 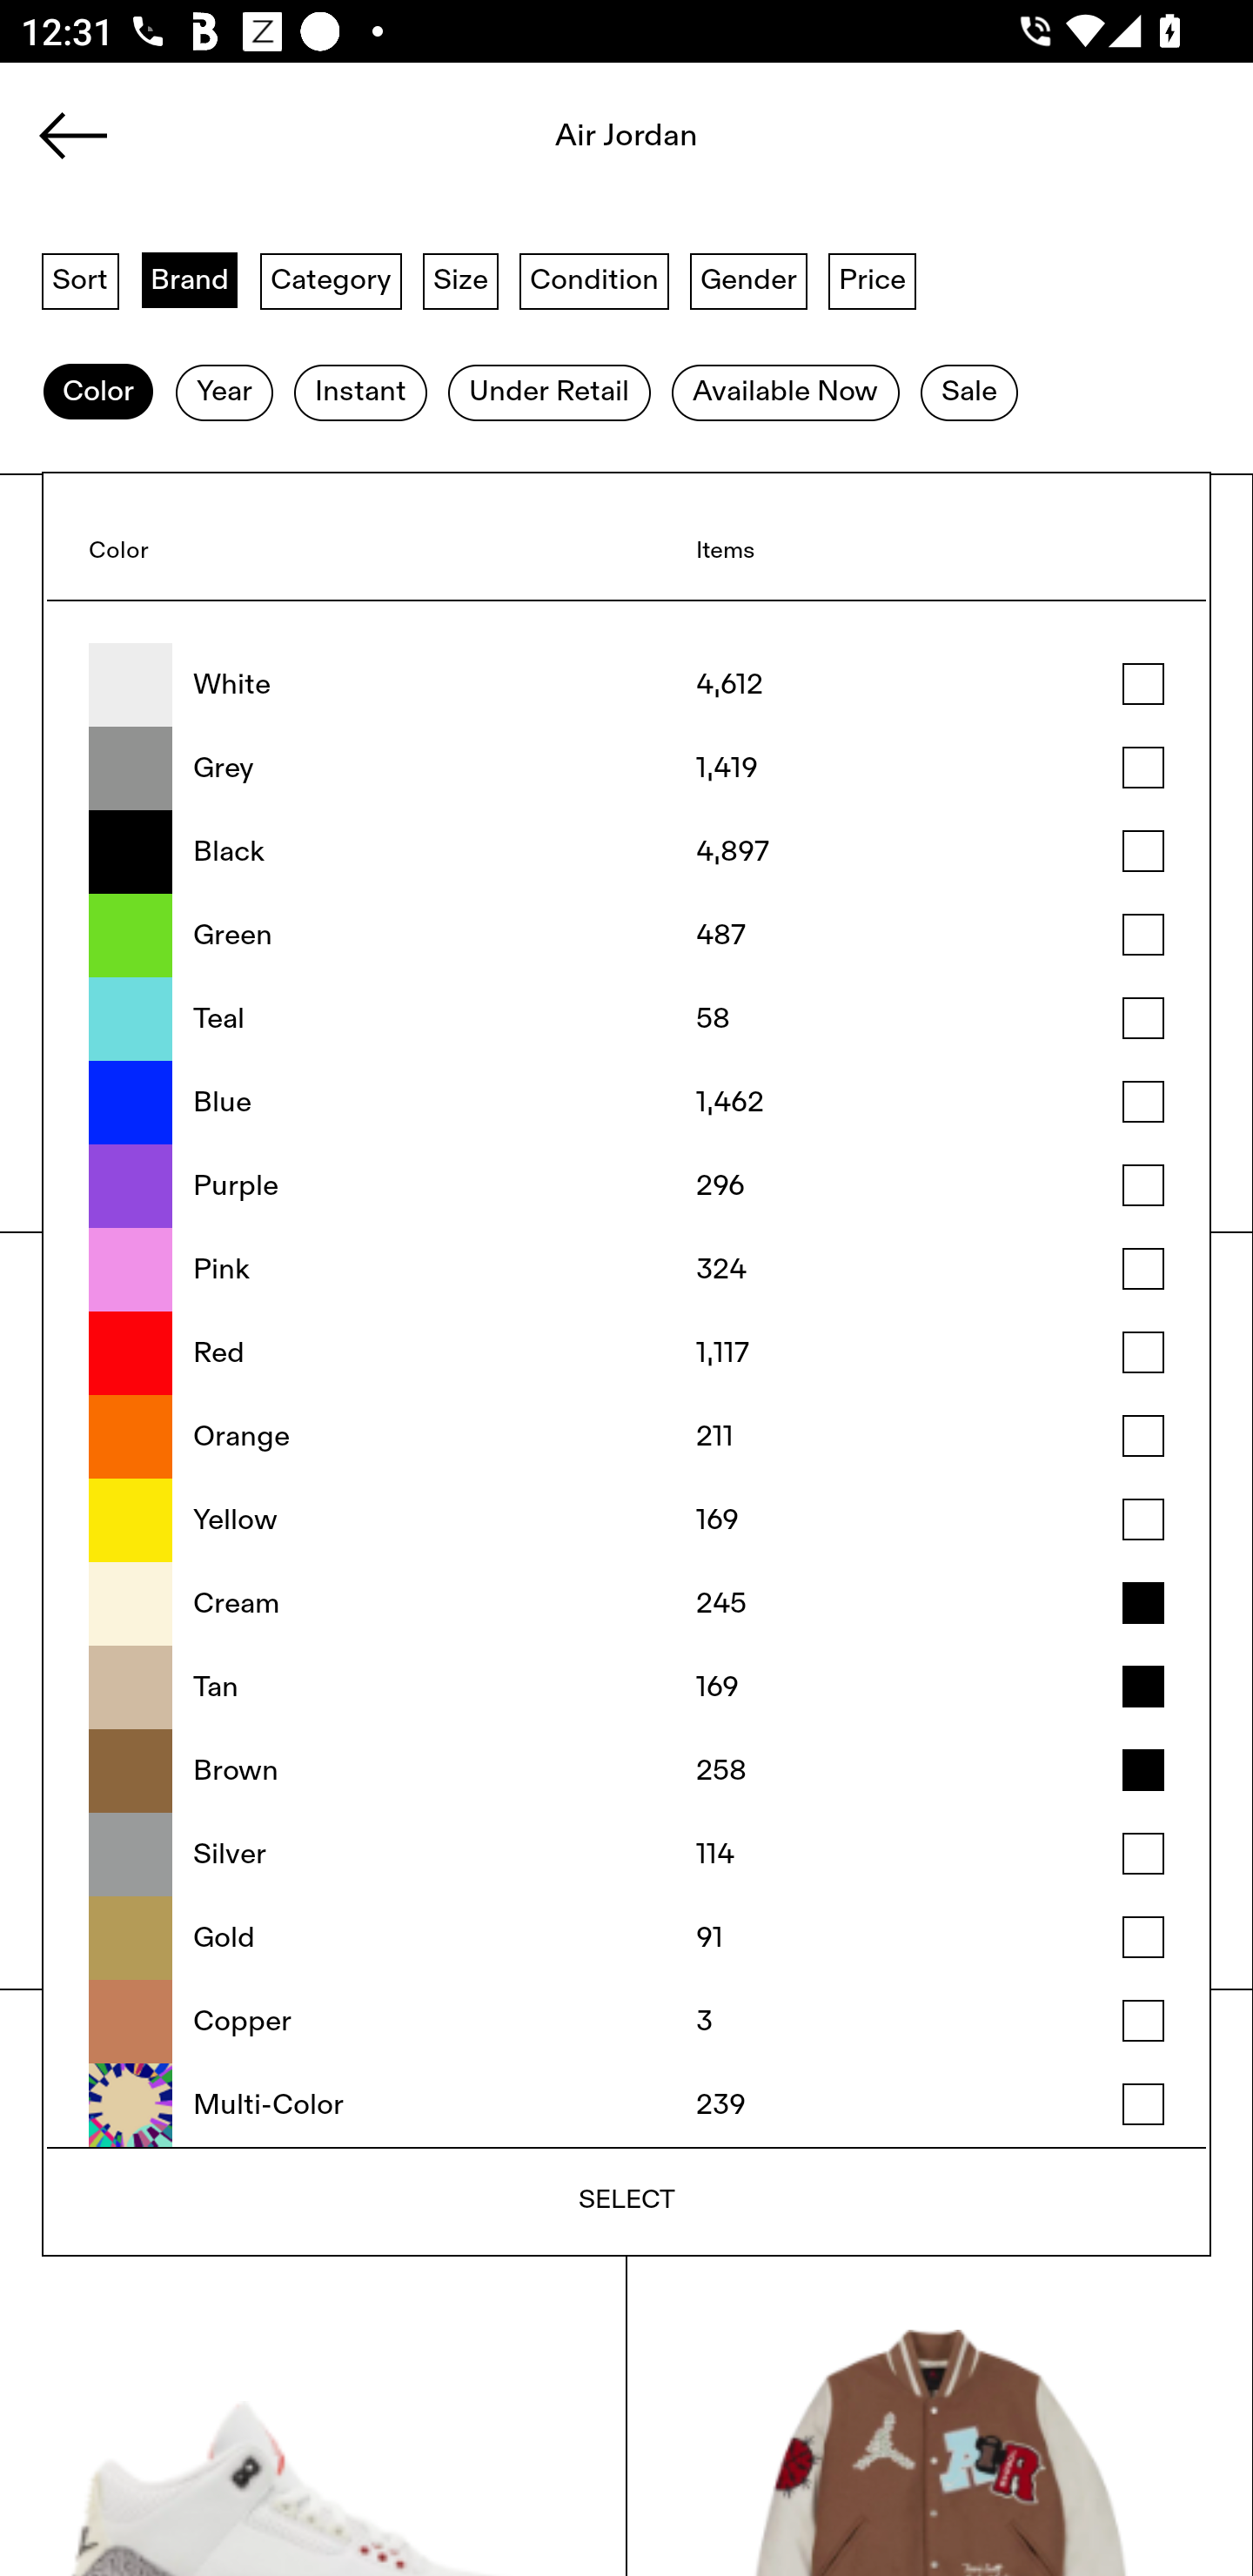 I want to click on Orange 211, so click(x=626, y=1438).